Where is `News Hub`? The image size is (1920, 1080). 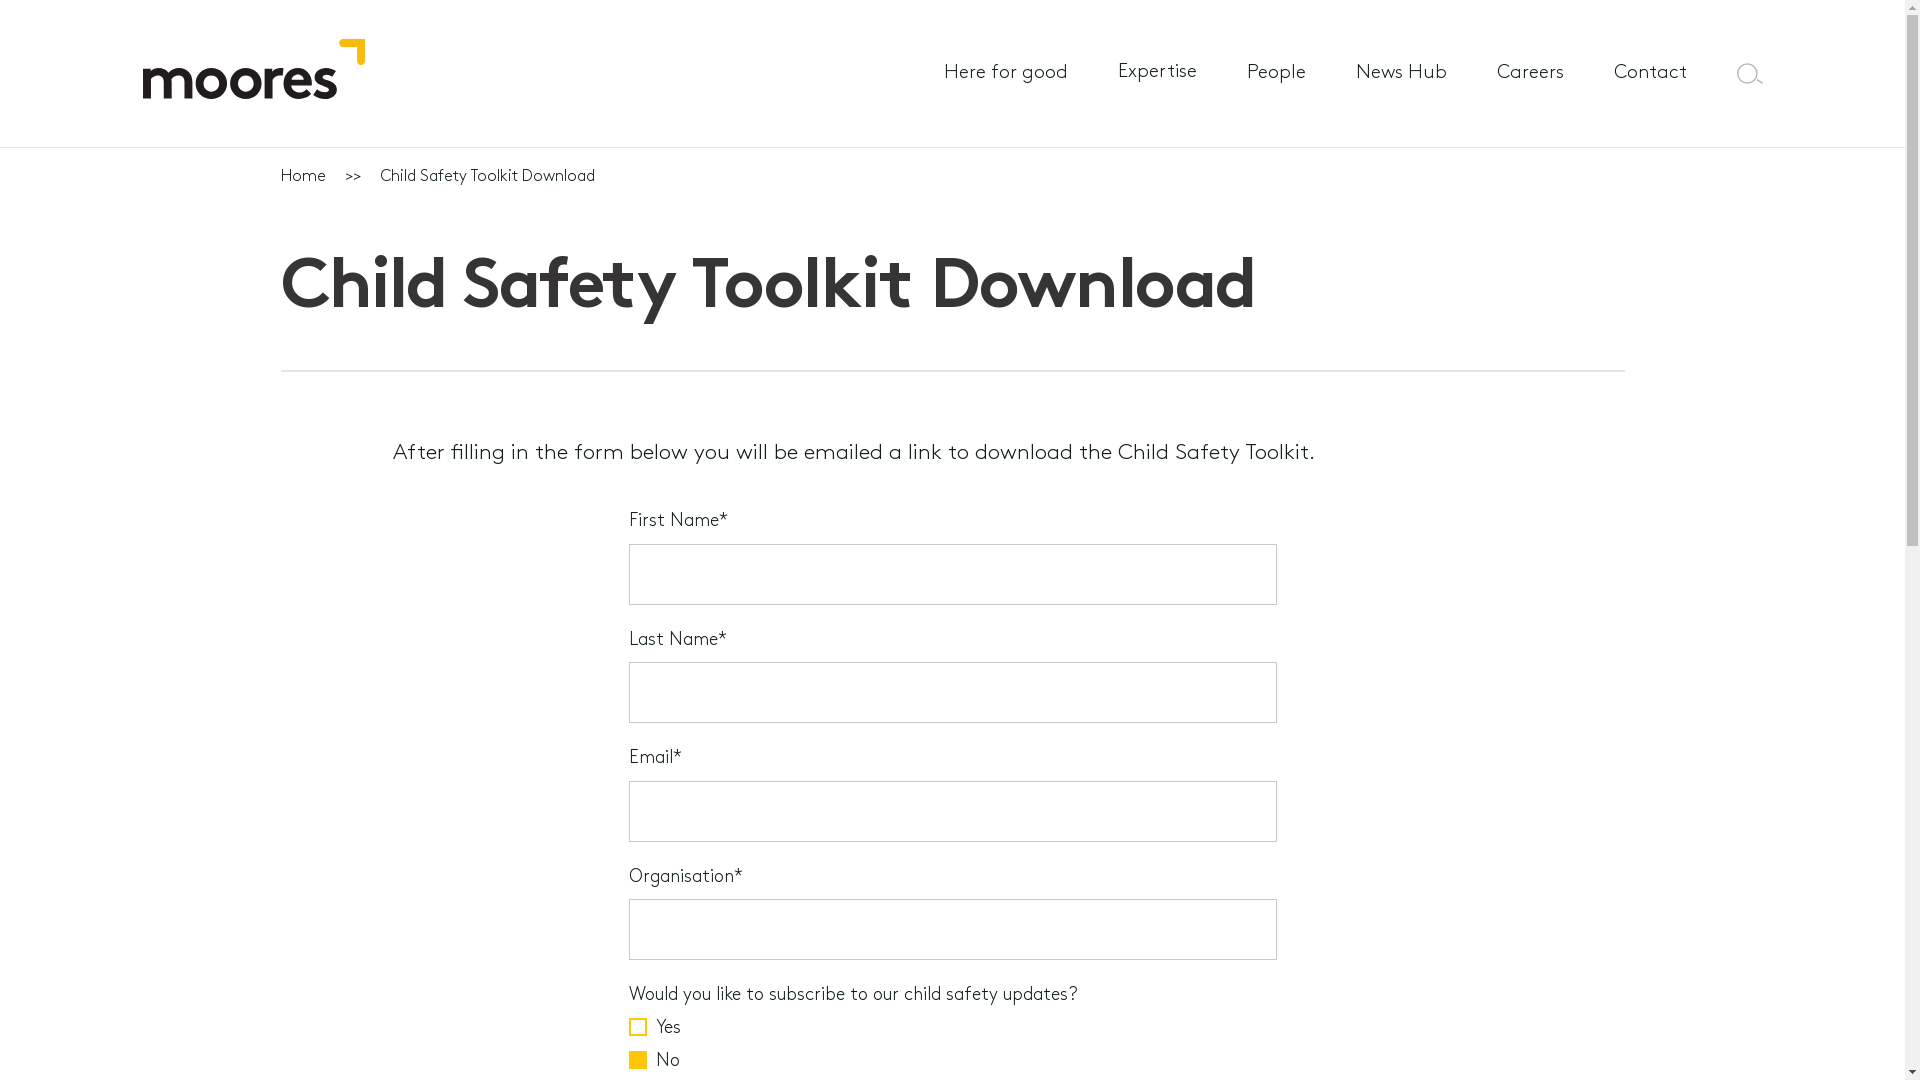
News Hub is located at coordinates (1402, 73).